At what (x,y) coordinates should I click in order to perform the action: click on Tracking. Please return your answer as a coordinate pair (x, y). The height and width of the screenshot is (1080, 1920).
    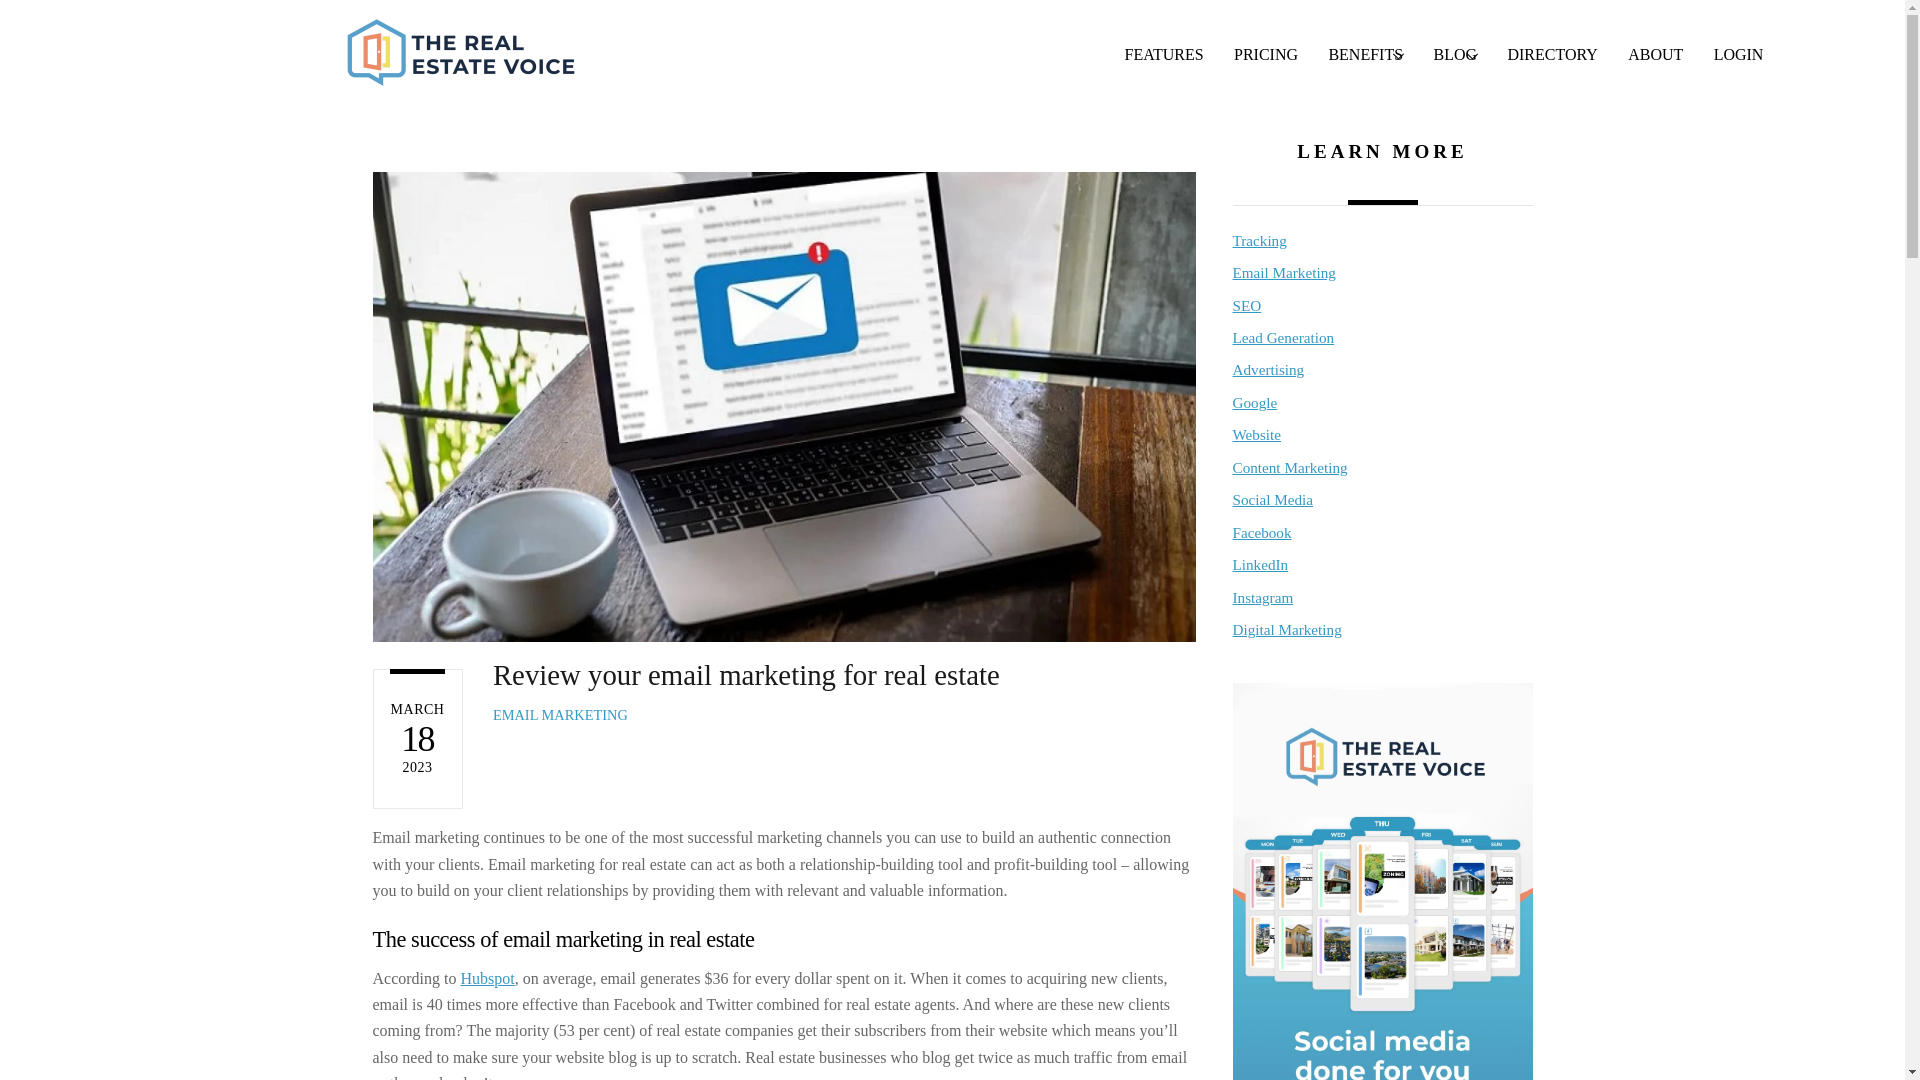
    Looking at the image, I should click on (1259, 240).